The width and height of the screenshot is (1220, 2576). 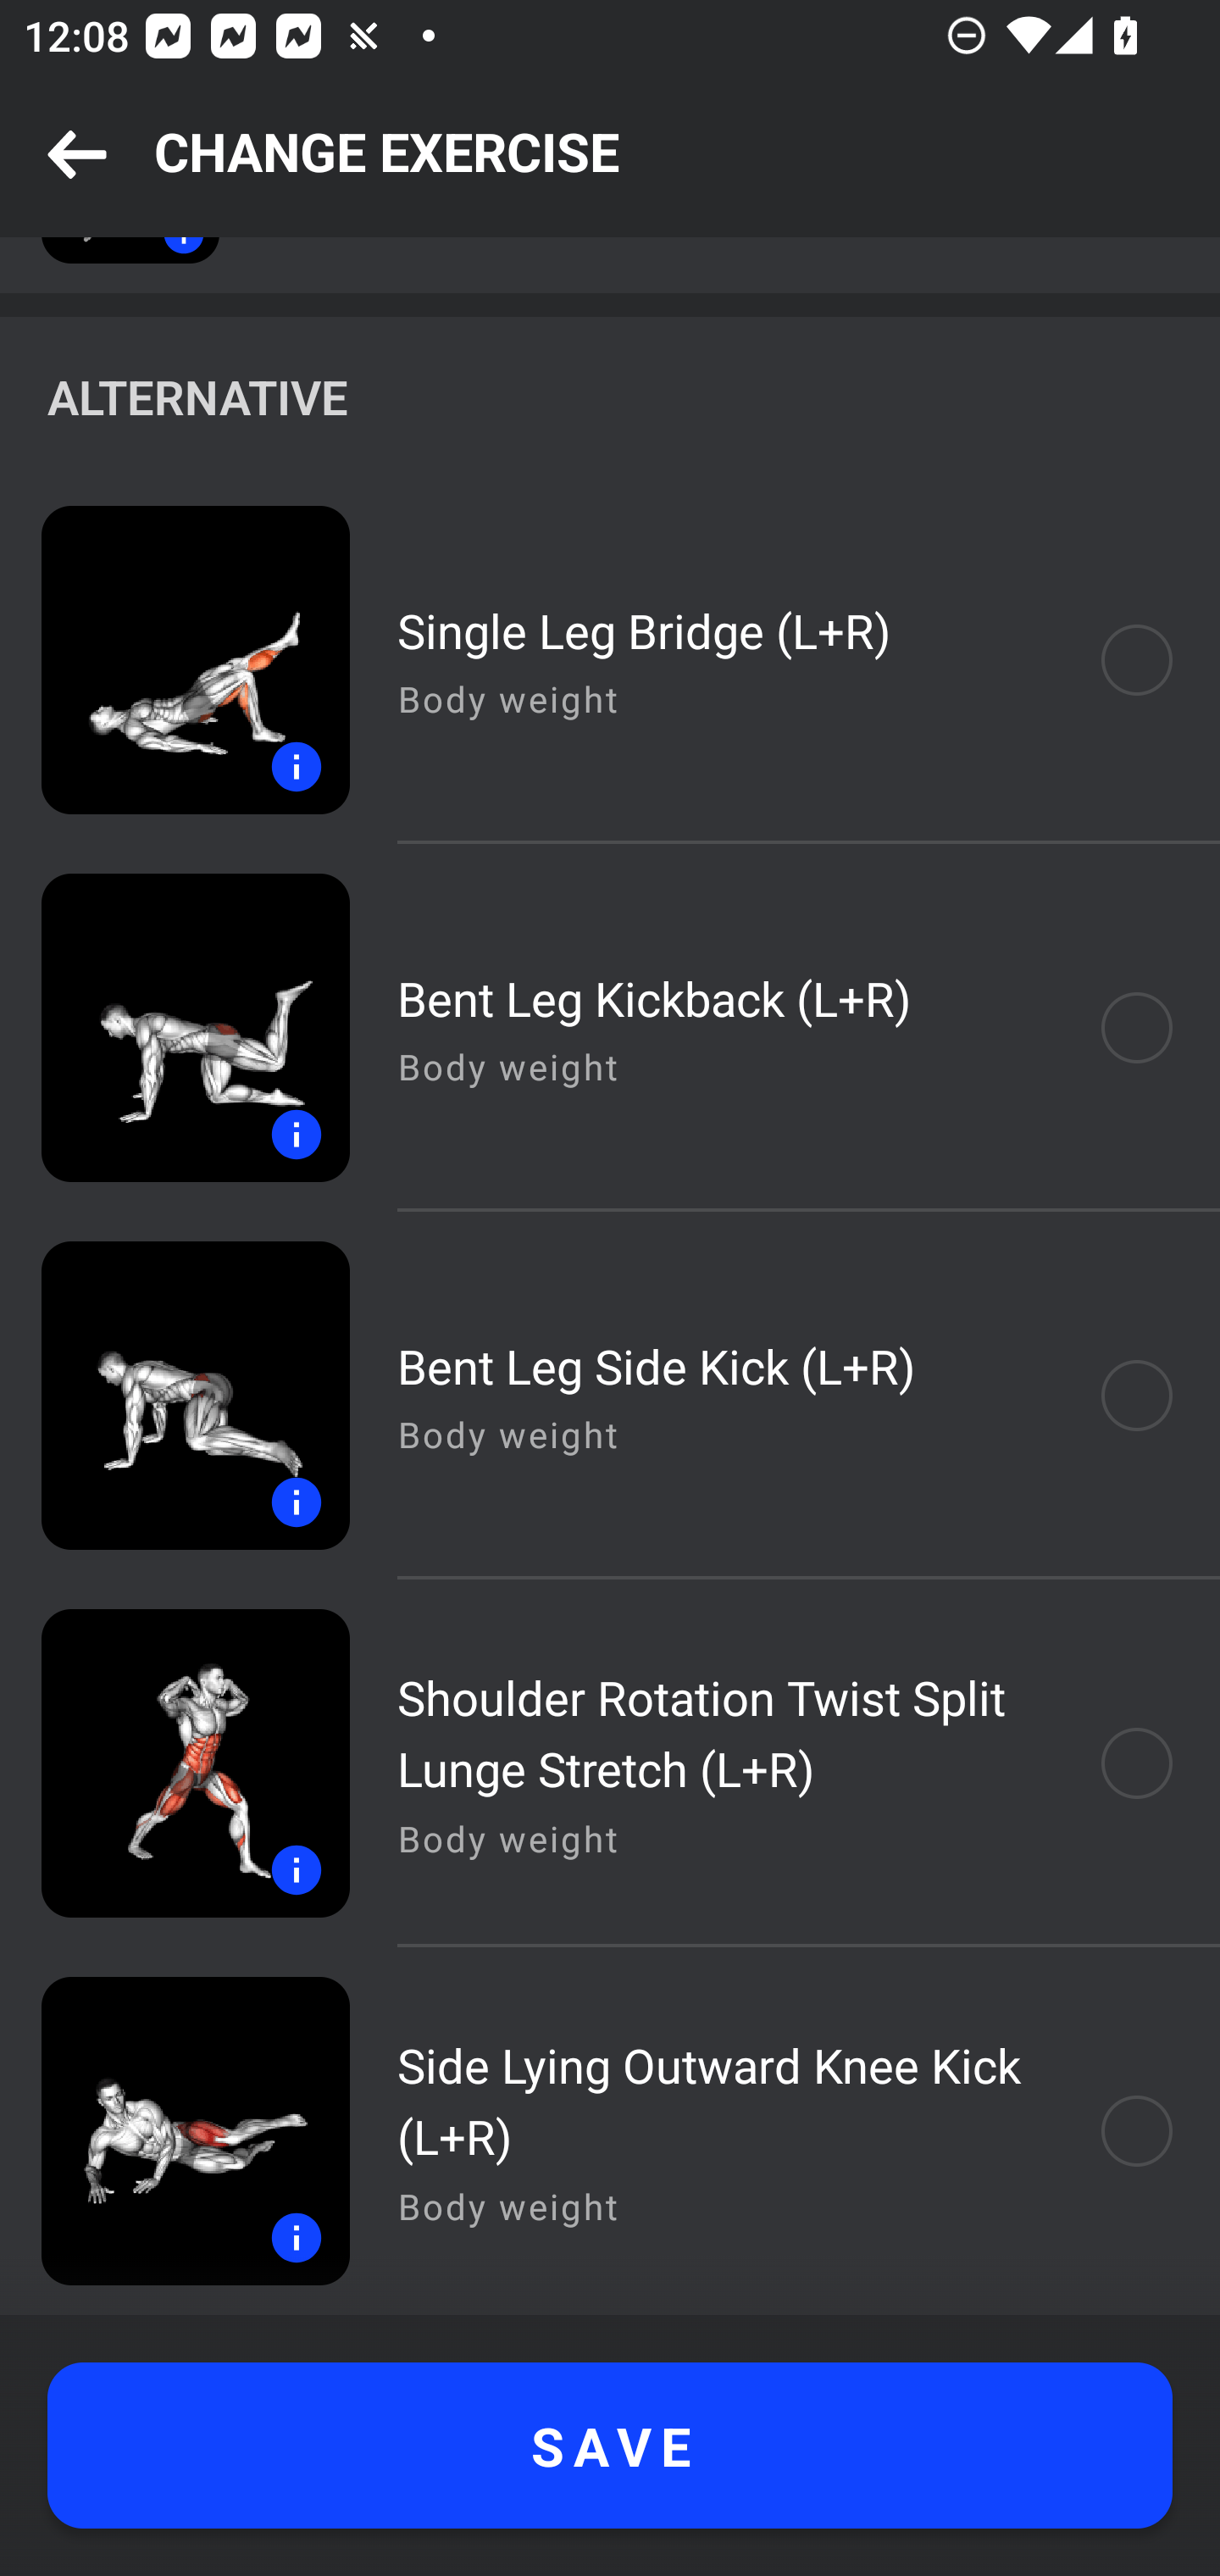 What do you see at coordinates (610, 661) in the screenshot?
I see `details Single Leg Bridge (L+R) Body weight` at bounding box center [610, 661].